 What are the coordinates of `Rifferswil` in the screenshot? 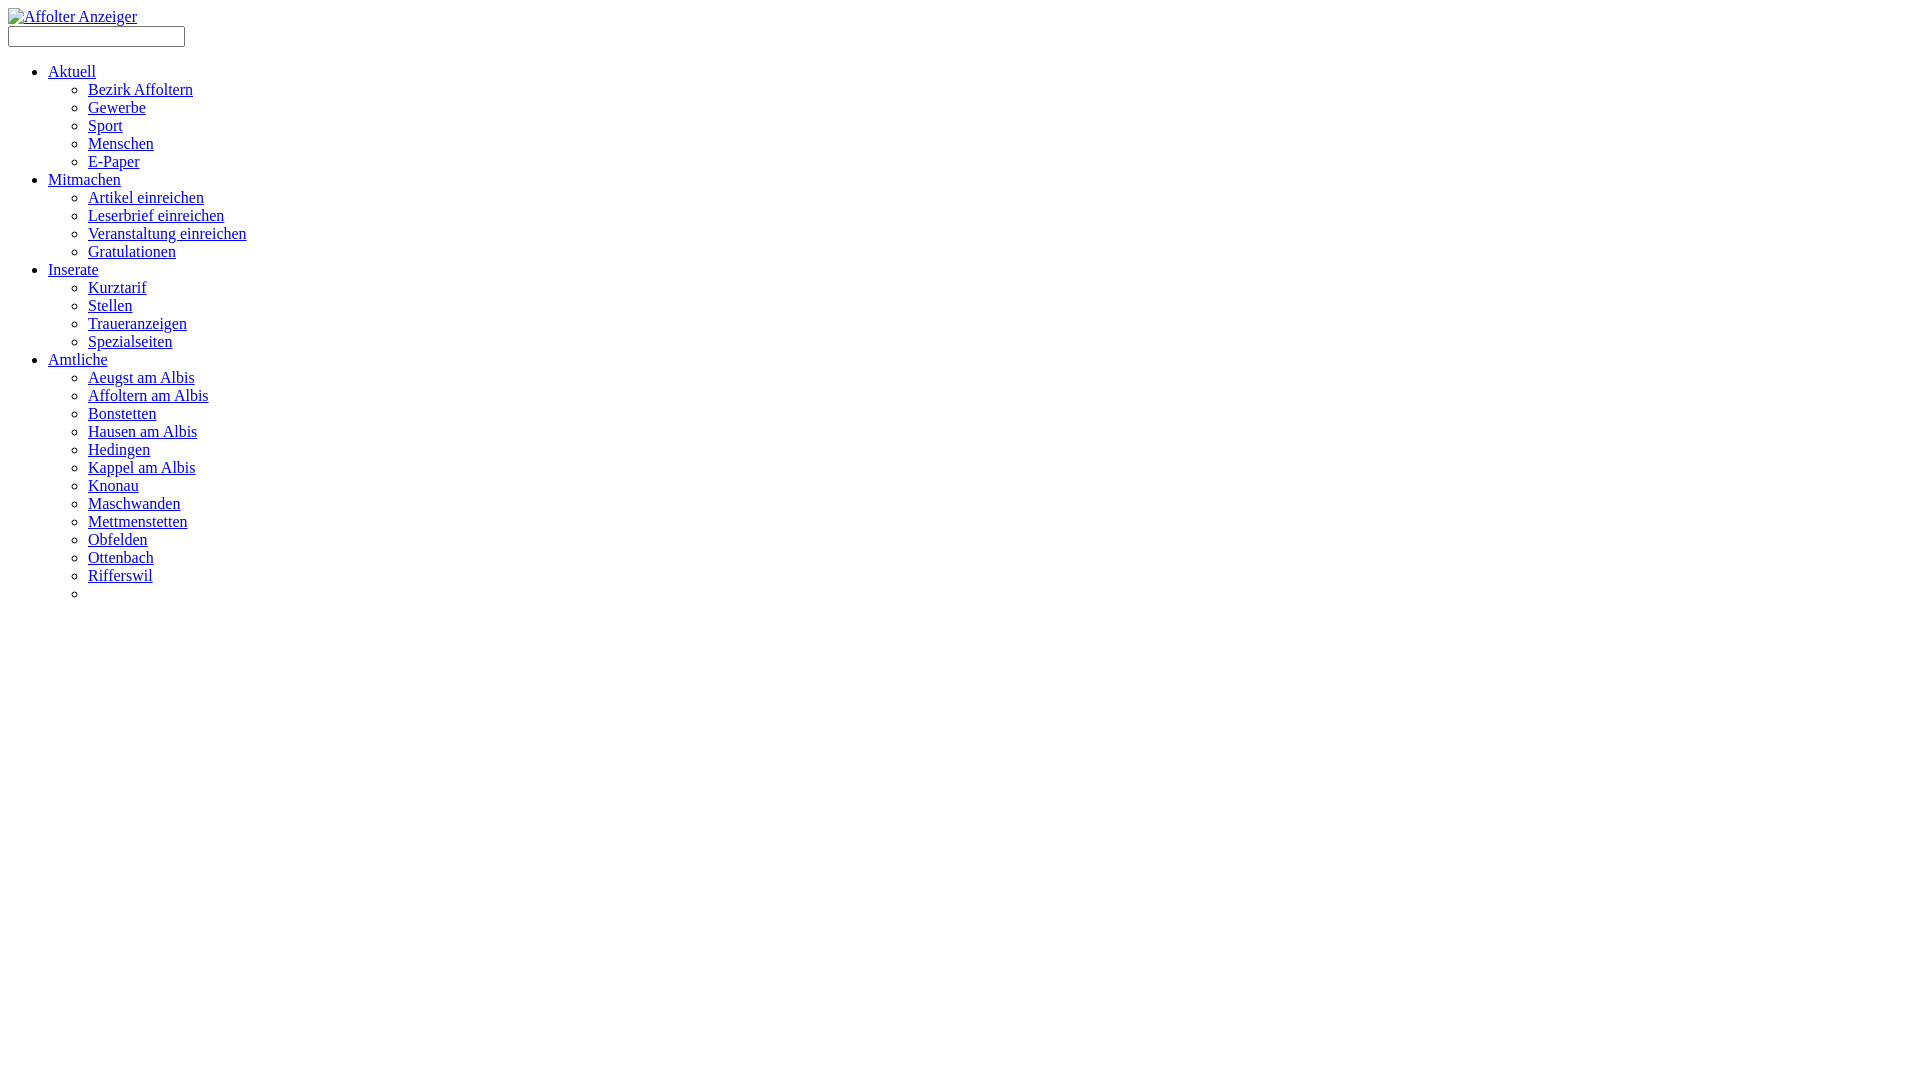 It's located at (120, 576).